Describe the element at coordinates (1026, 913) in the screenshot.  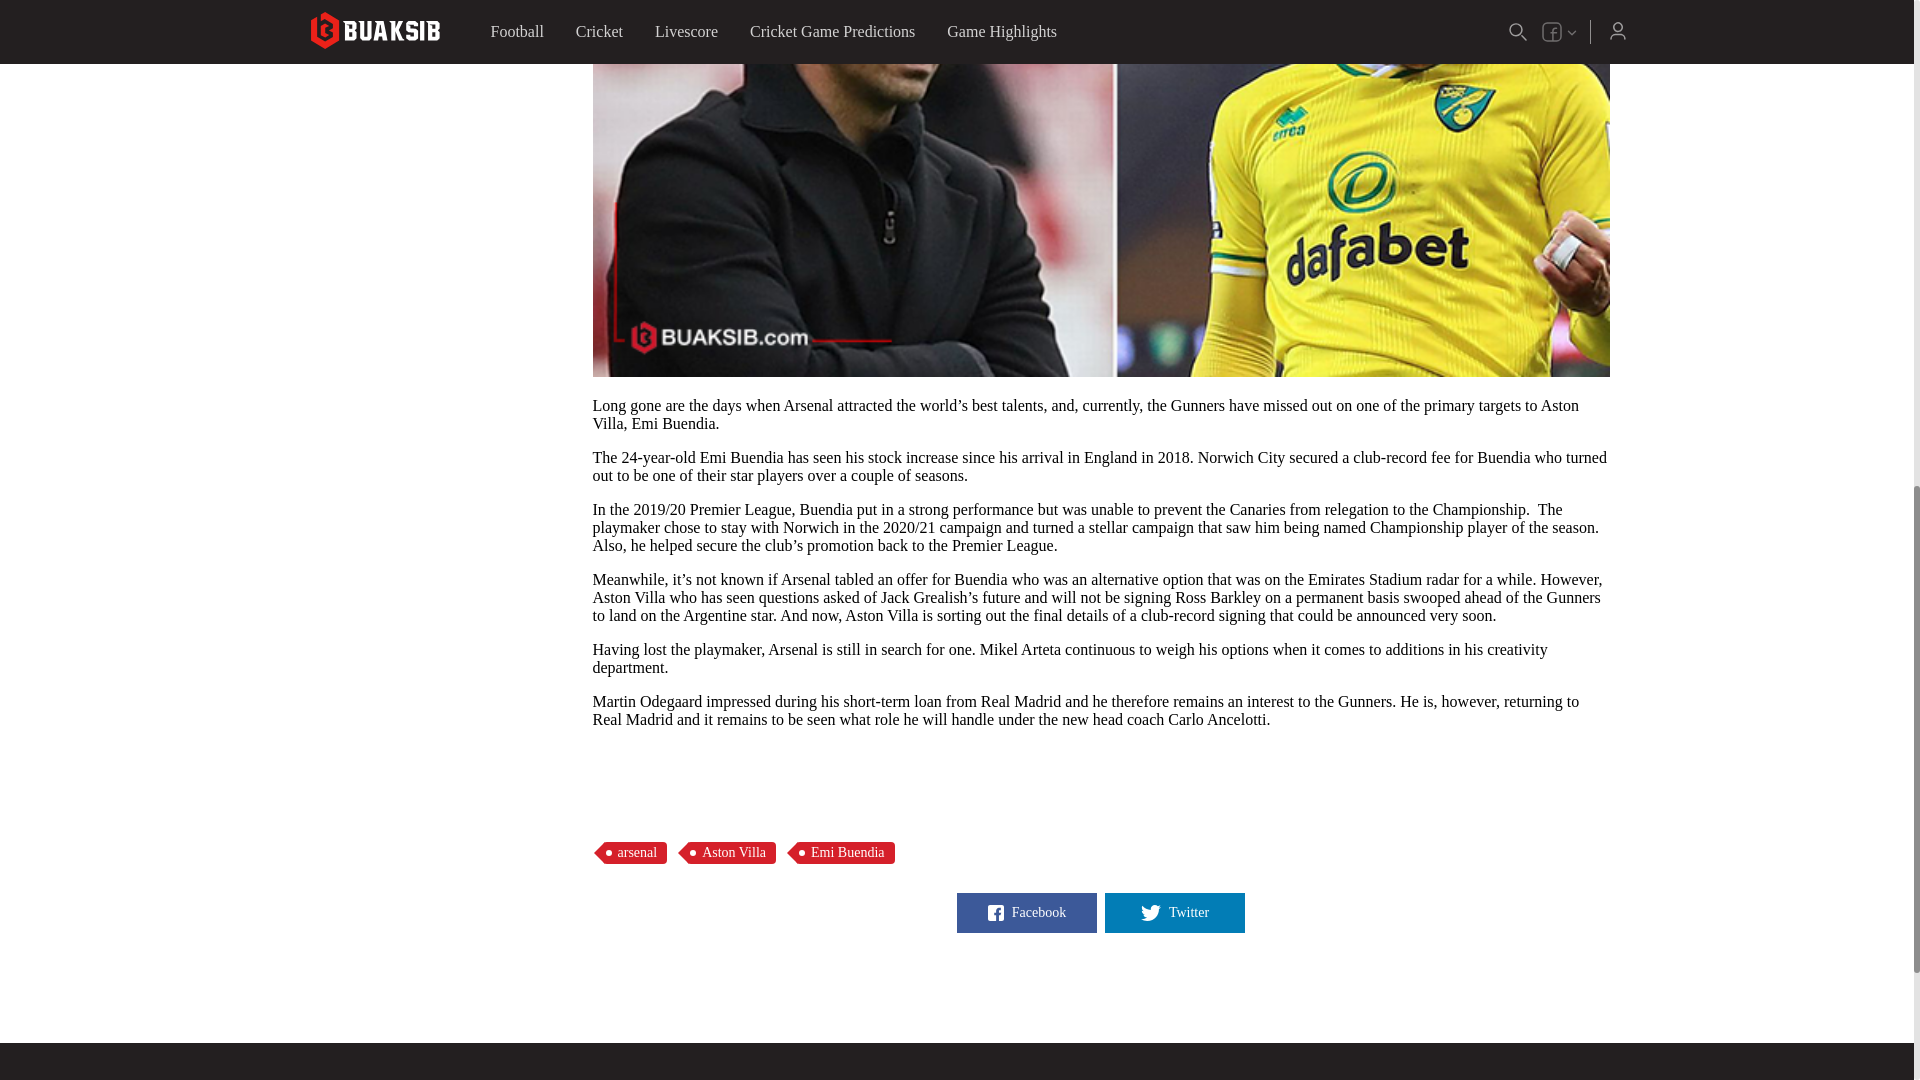
I see `Facebook` at that location.